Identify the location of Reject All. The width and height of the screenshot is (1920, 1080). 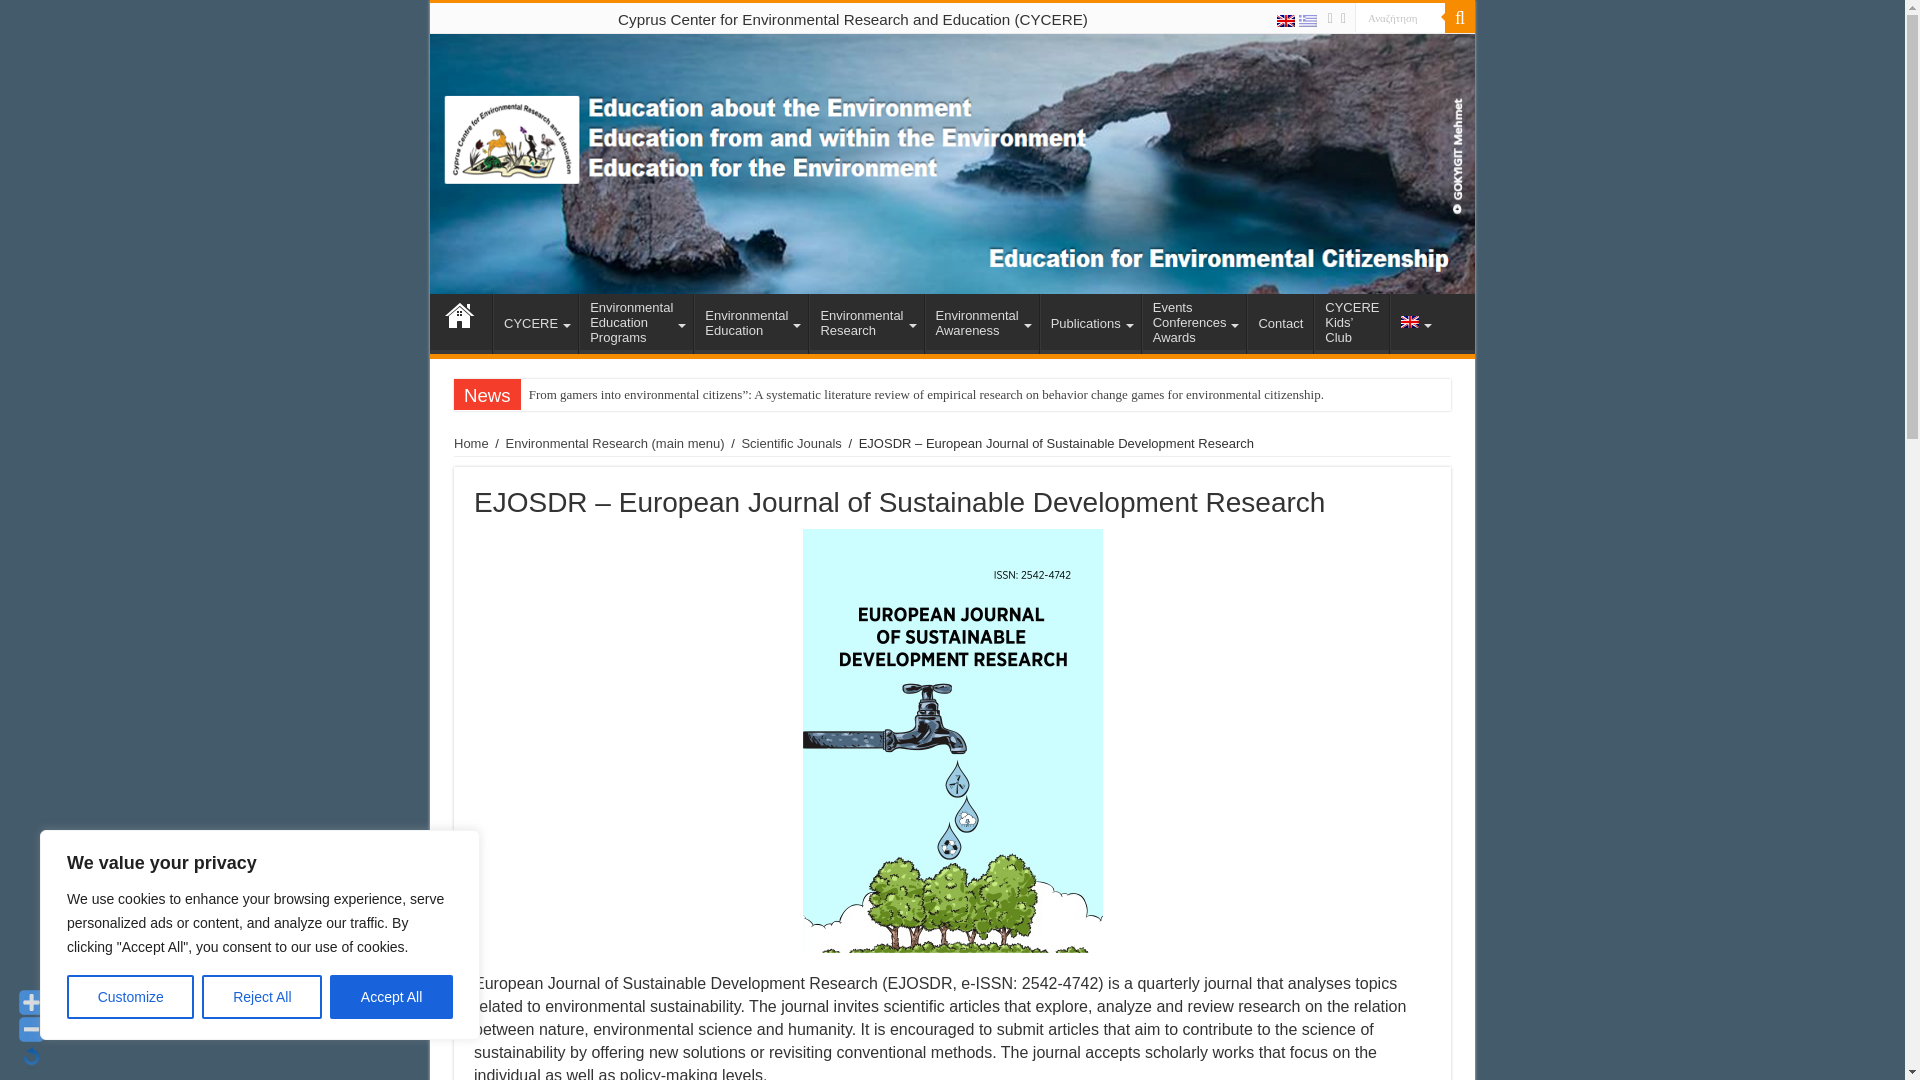
(262, 997).